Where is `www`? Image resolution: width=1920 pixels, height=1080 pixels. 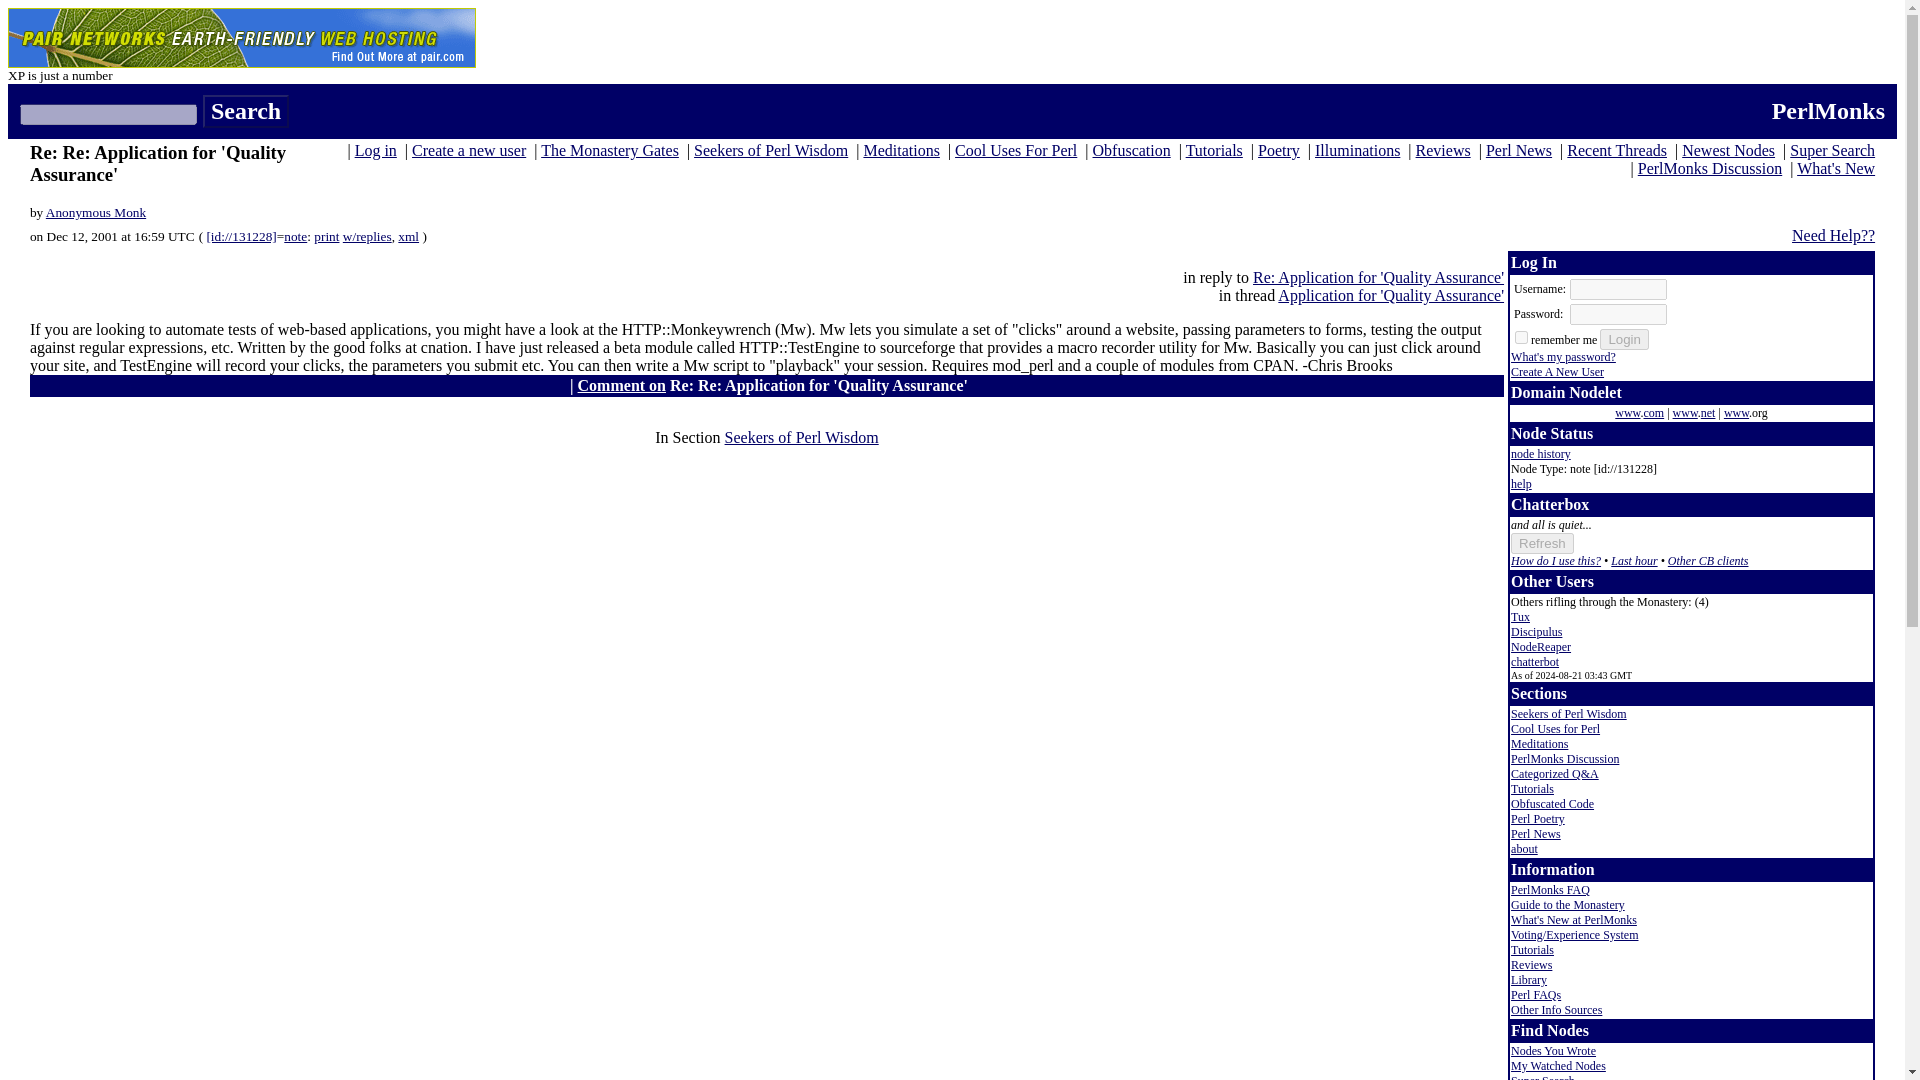
www is located at coordinates (1626, 413).